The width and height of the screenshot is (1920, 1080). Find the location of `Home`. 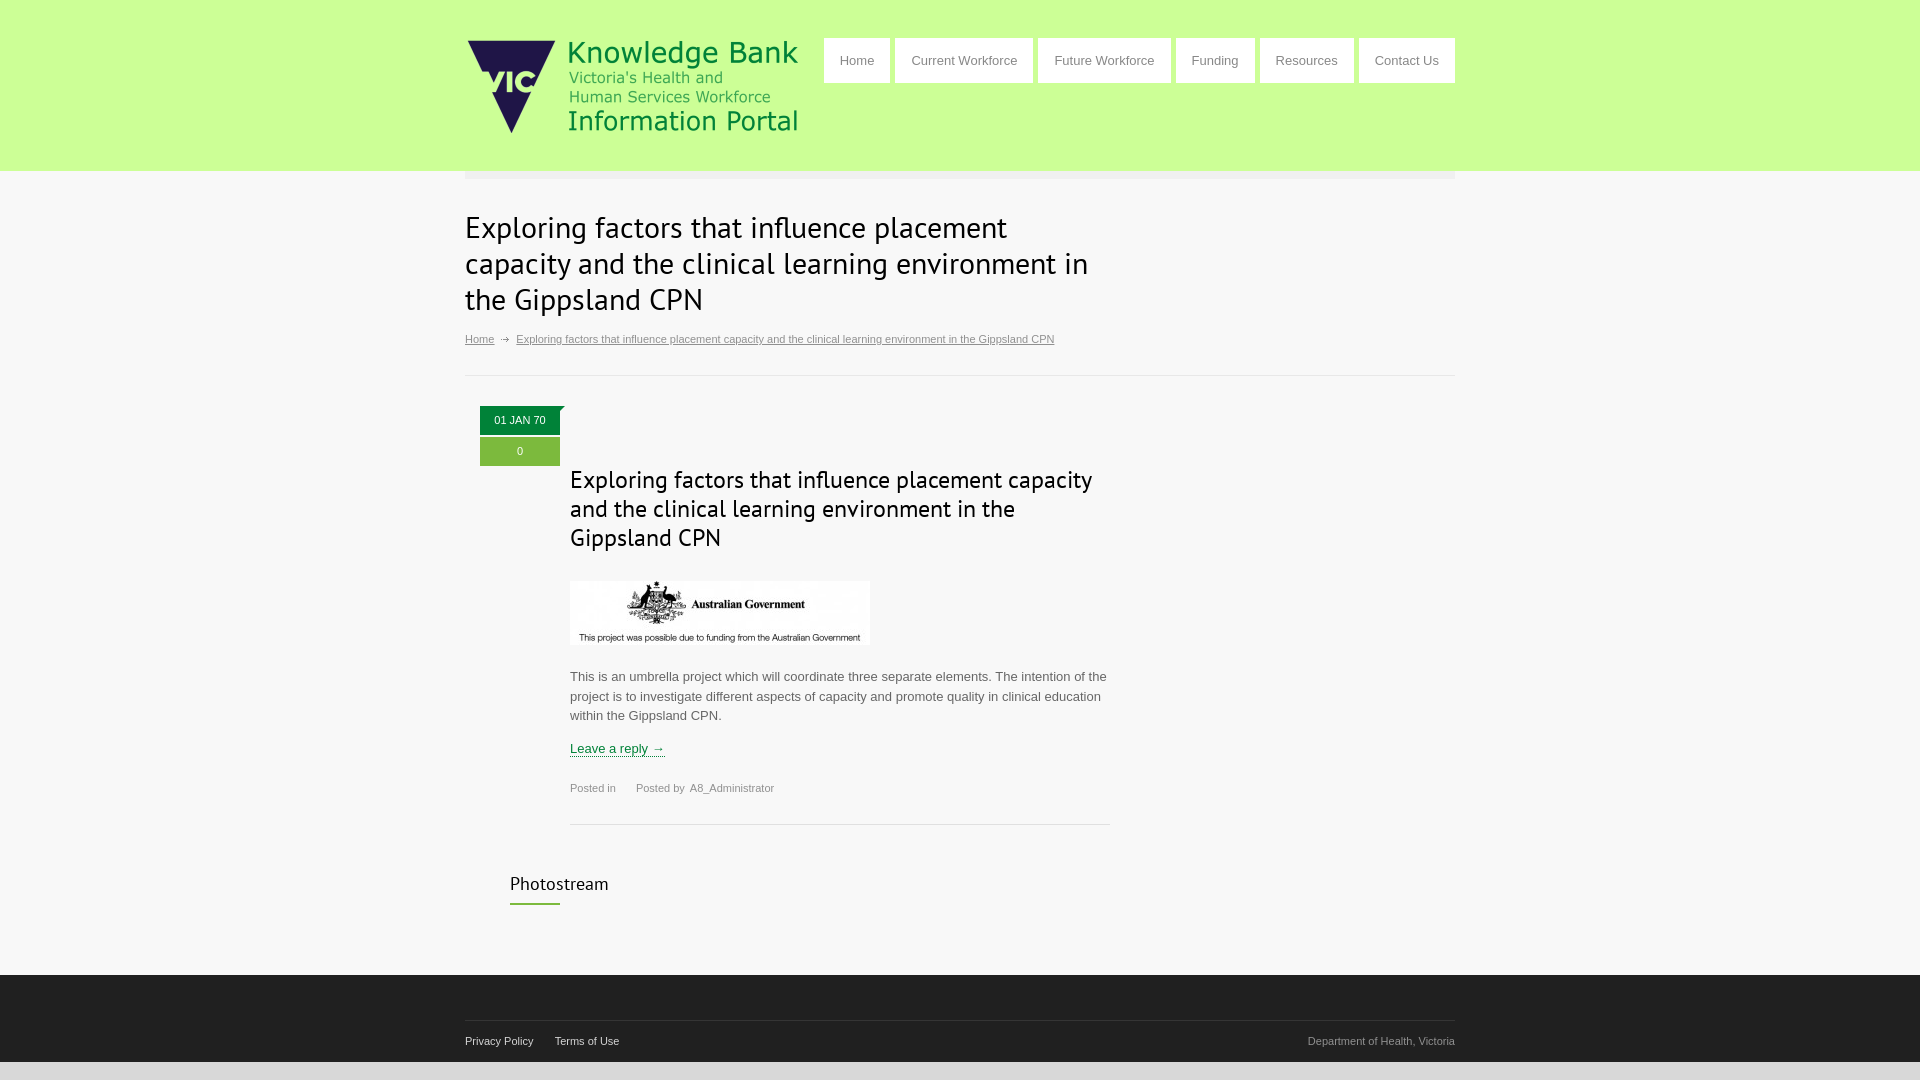

Home is located at coordinates (479, 339).